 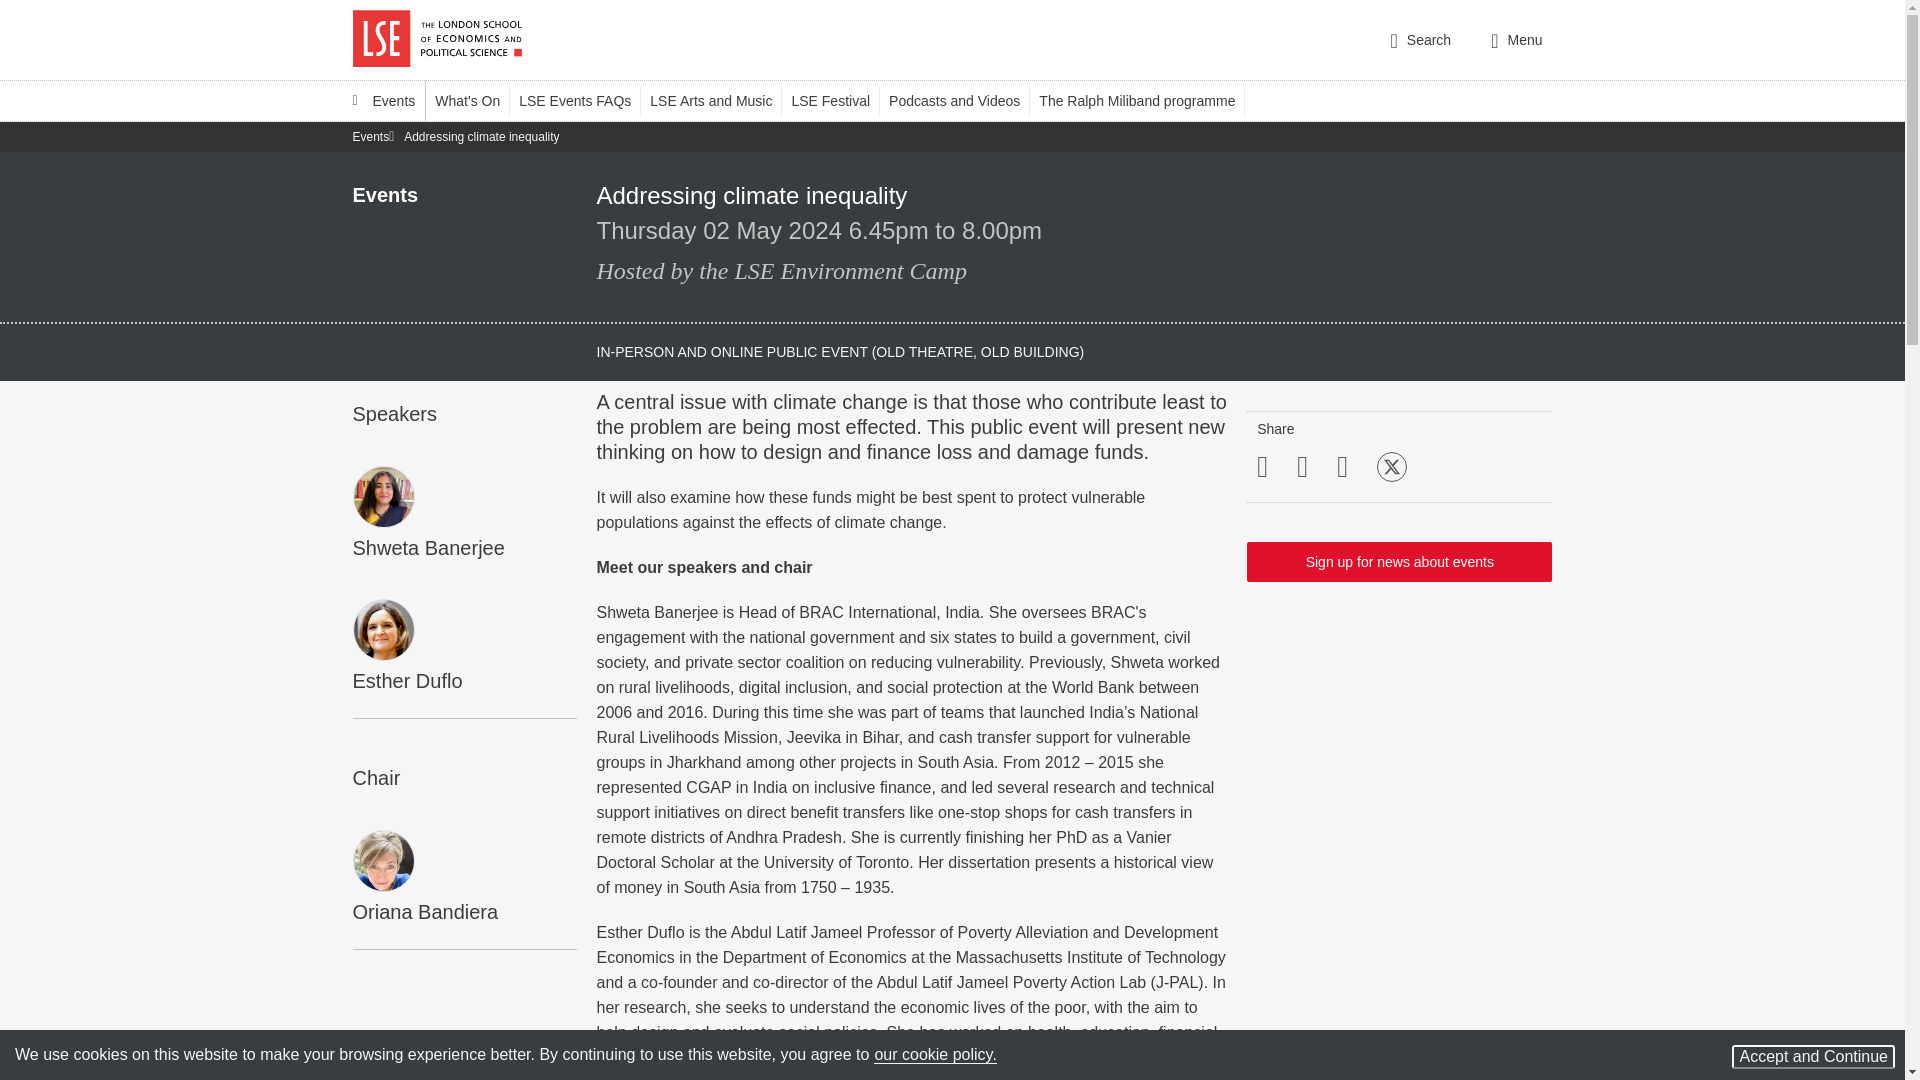 What do you see at coordinates (476, 100) in the screenshot?
I see `What's On` at bounding box center [476, 100].